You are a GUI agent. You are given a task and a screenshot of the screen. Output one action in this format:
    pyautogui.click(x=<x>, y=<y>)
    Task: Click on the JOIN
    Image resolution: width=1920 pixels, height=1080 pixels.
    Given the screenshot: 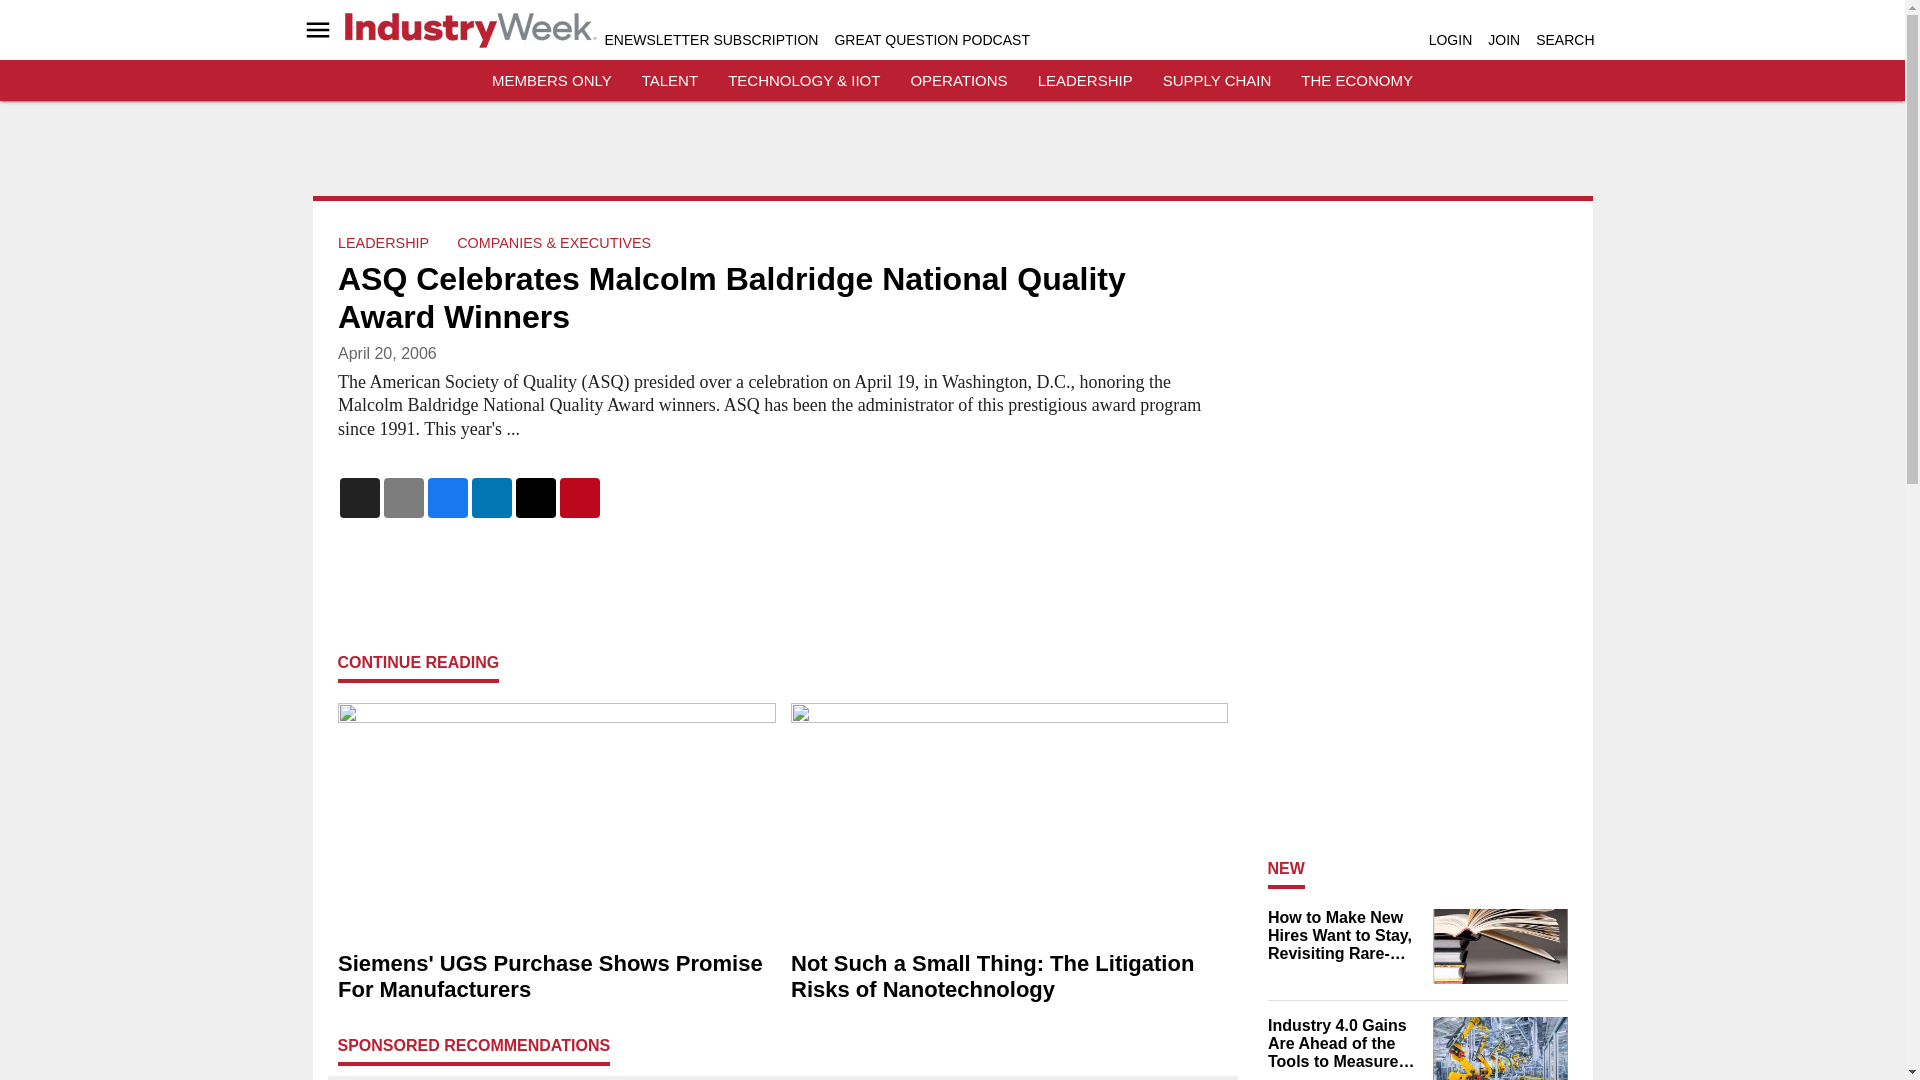 What is the action you would take?
    pyautogui.click(x=1504, y=40)
    